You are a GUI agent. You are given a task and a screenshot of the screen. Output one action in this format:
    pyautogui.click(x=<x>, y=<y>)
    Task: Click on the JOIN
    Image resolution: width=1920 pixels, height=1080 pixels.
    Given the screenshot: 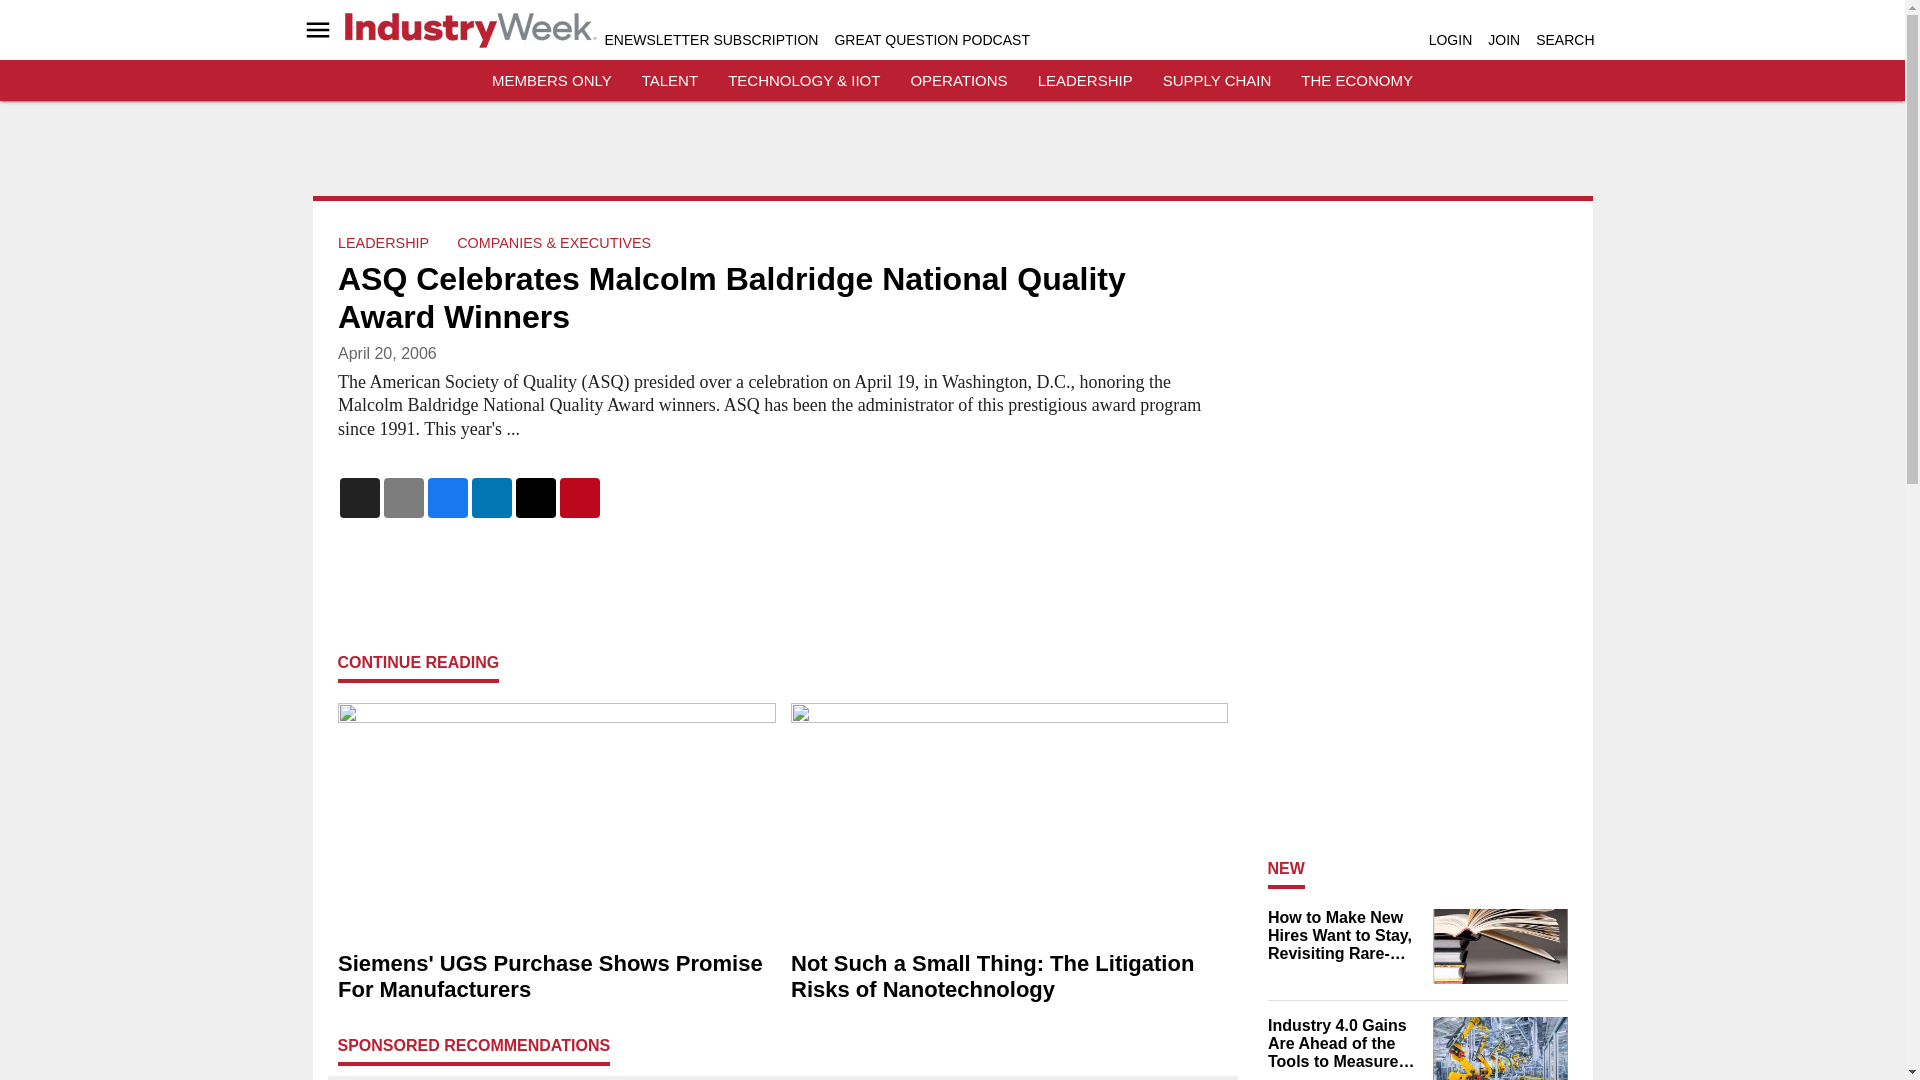 What is the action you would take?
    pyautogui.click(x=1504, y=40)
    